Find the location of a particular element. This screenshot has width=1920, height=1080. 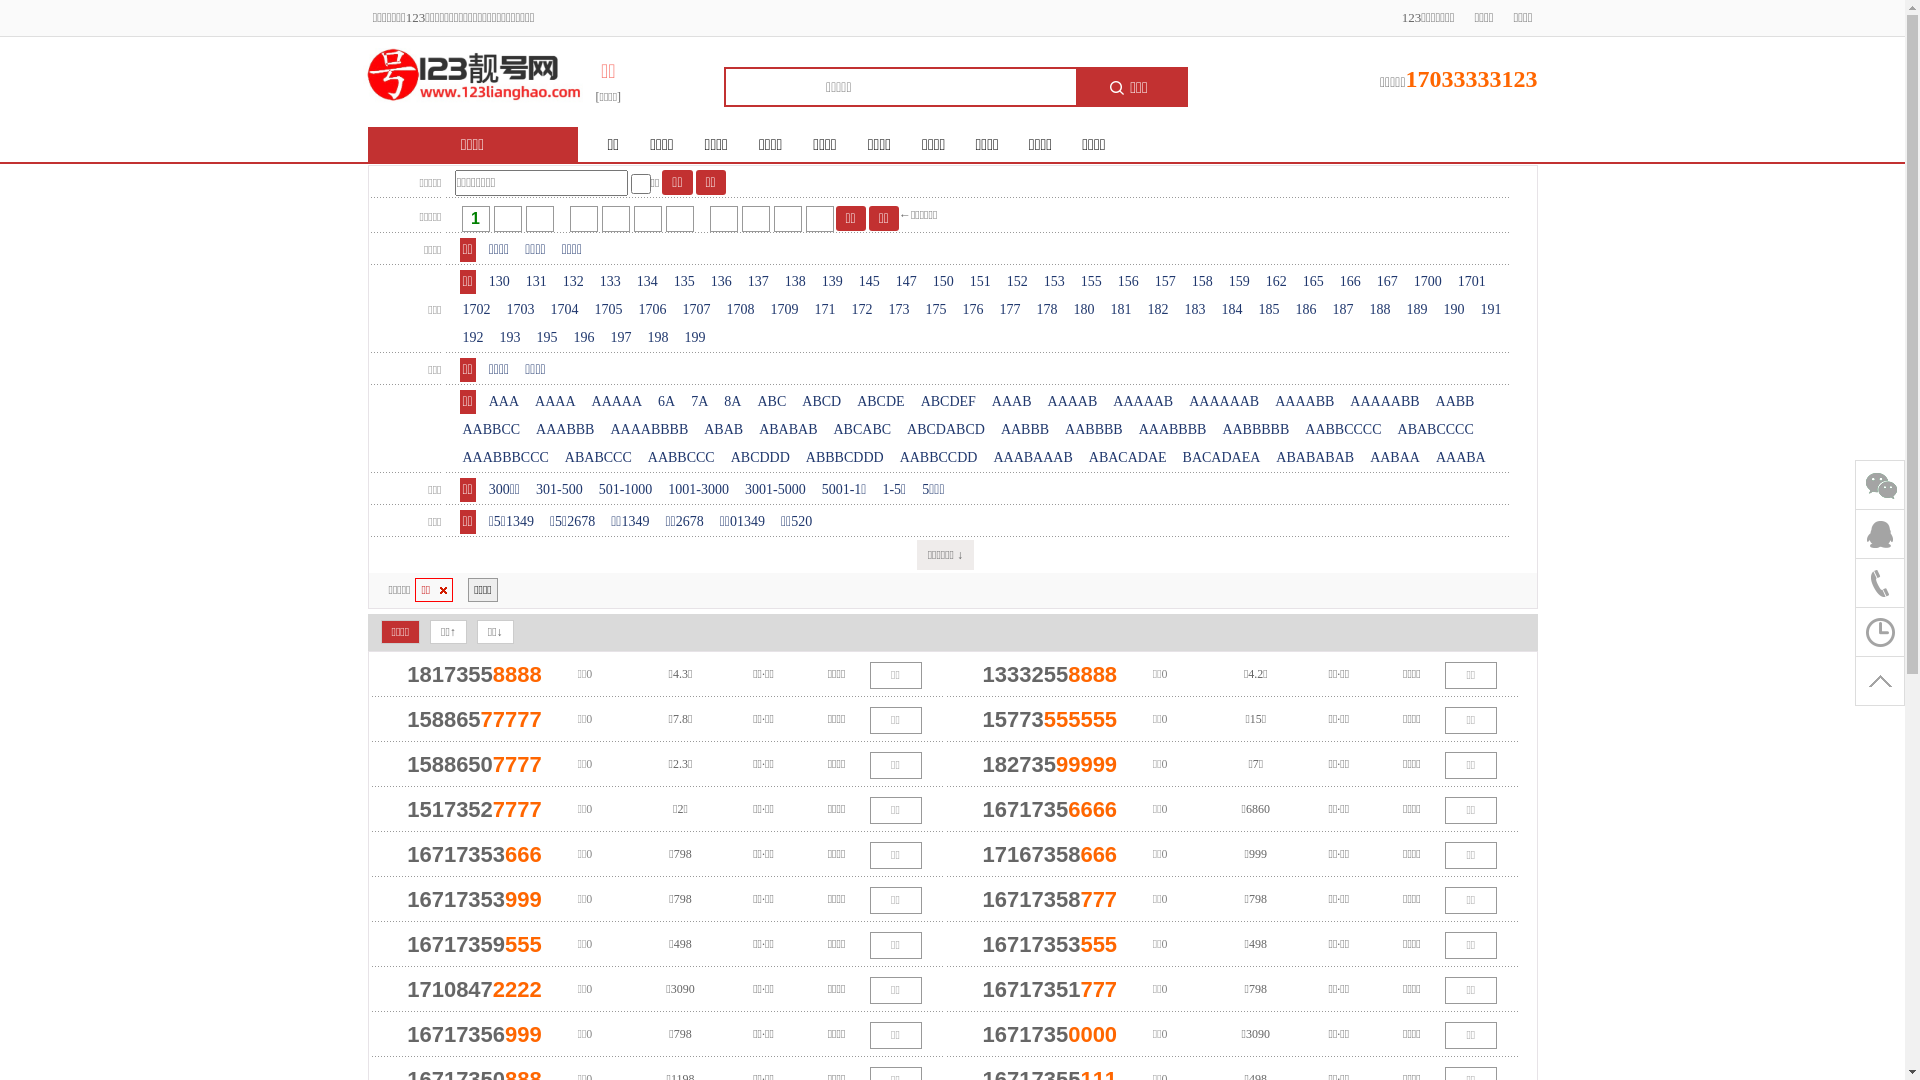

1700 is located at coordinates (1428, 282).